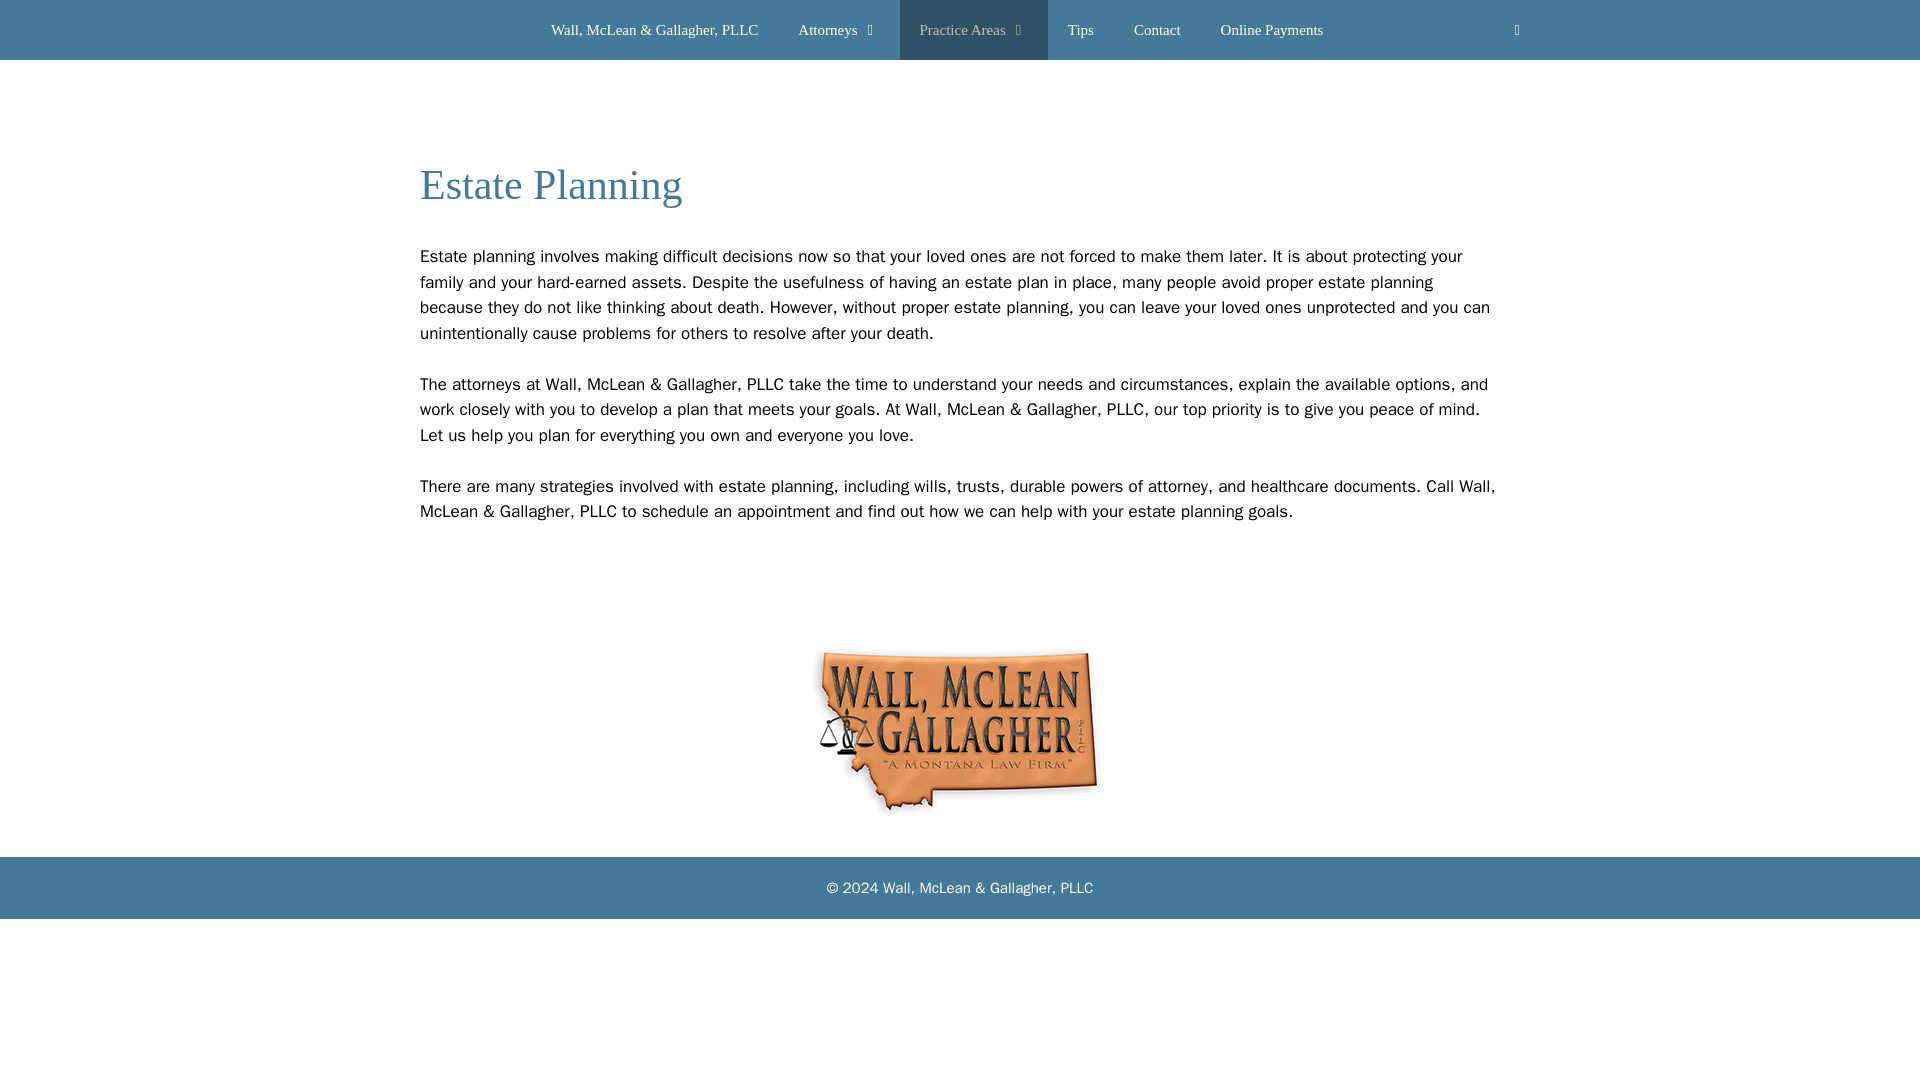 The height and width of the screenshot is (1080, 1920). What do you see at coordinates (1272, 30) in the screenshot?
I see `Online Payments` at bounding box center [1272, 30].